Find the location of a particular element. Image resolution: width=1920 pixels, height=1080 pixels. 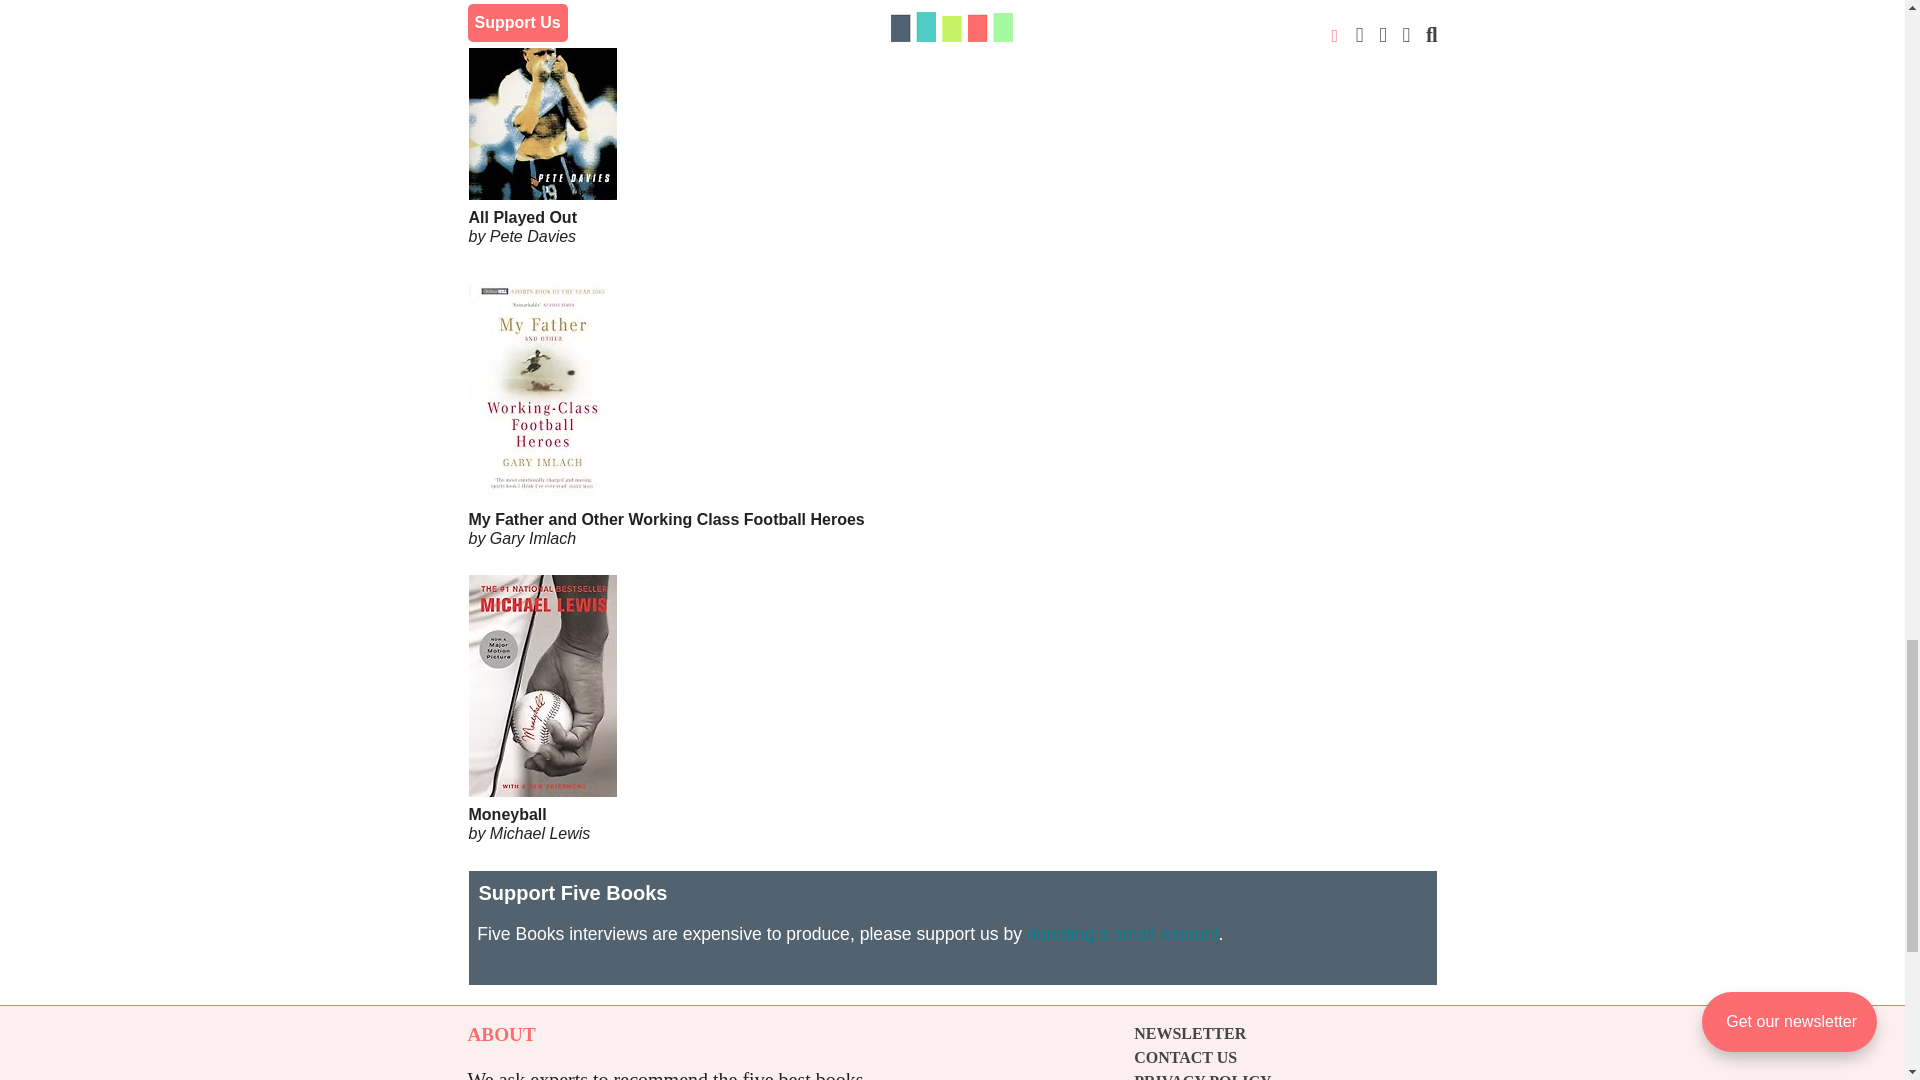

Moneyball is located at coordinates (952, 762).